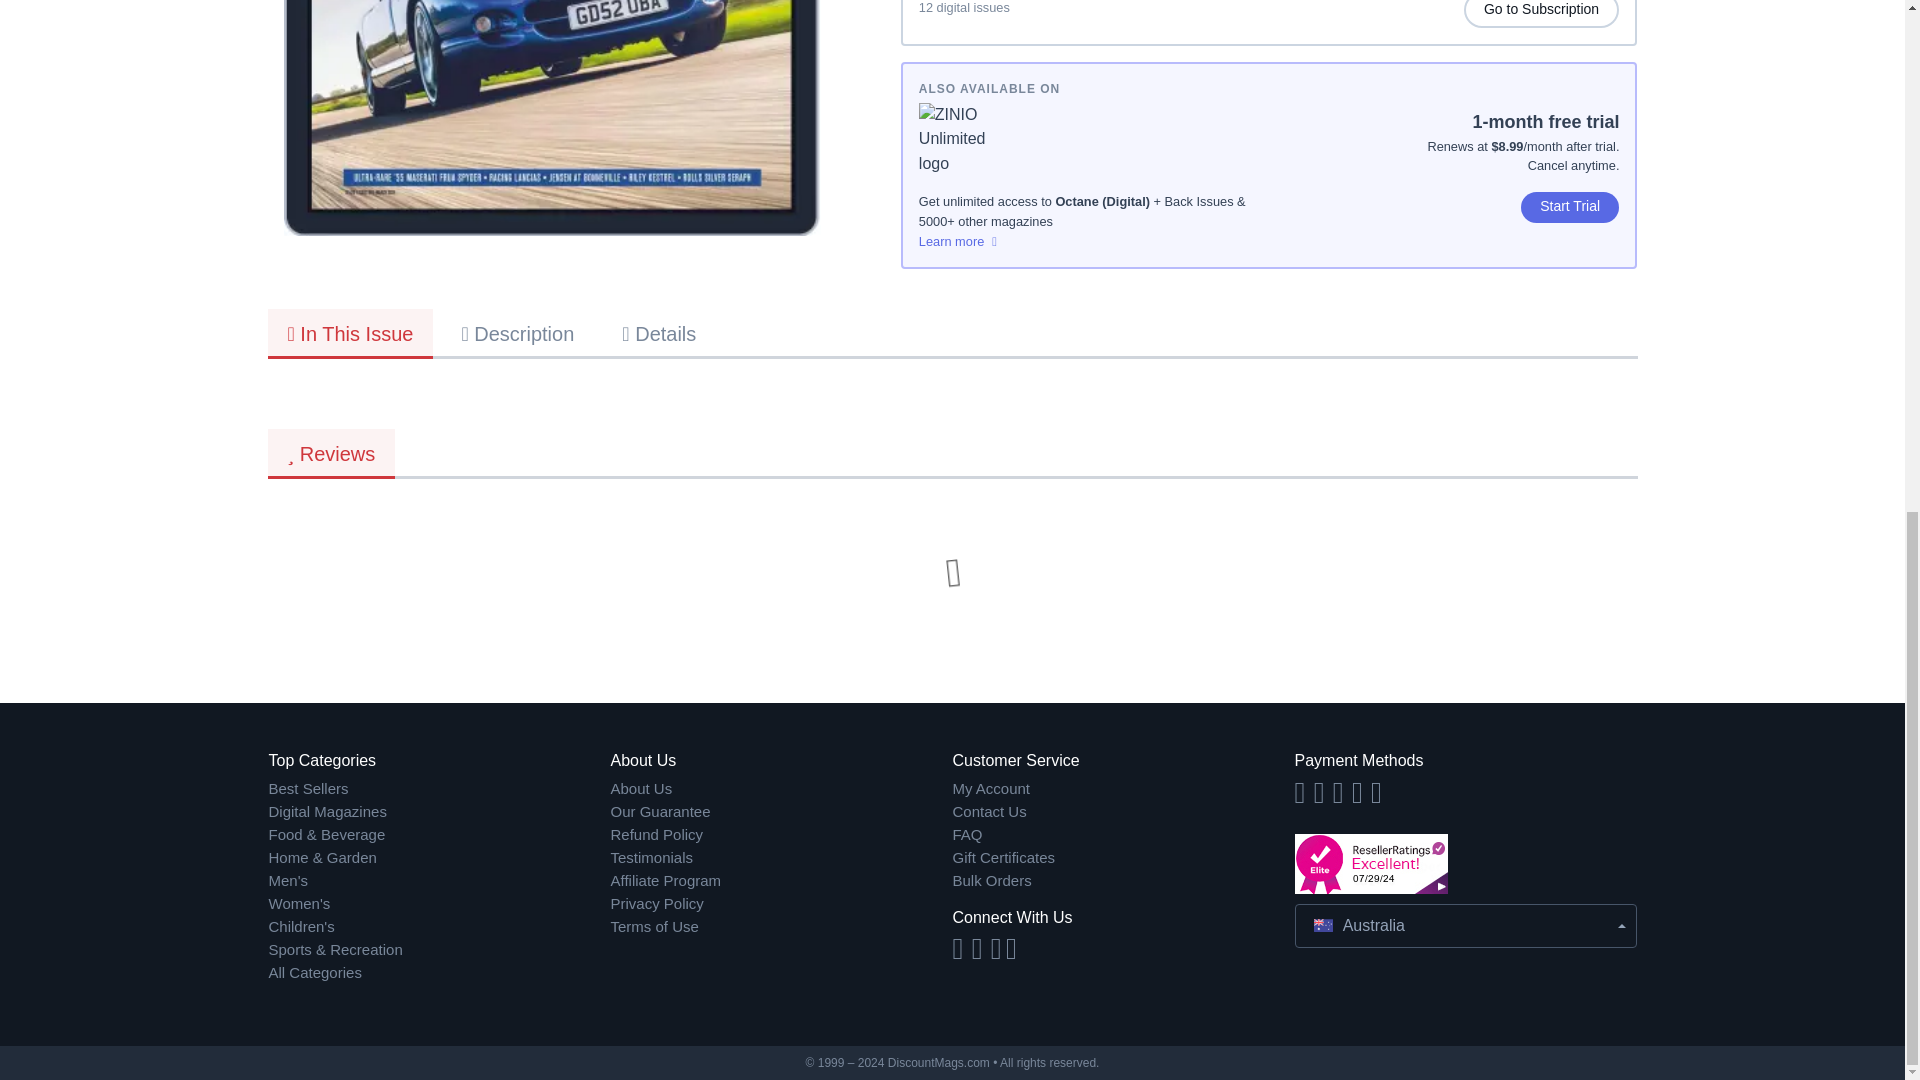 This screenshot has width=1920, height=1080. What do you see at coordinates (781, 789) in the screenshot?
I see `About Us` at bounding box center [781, 789].